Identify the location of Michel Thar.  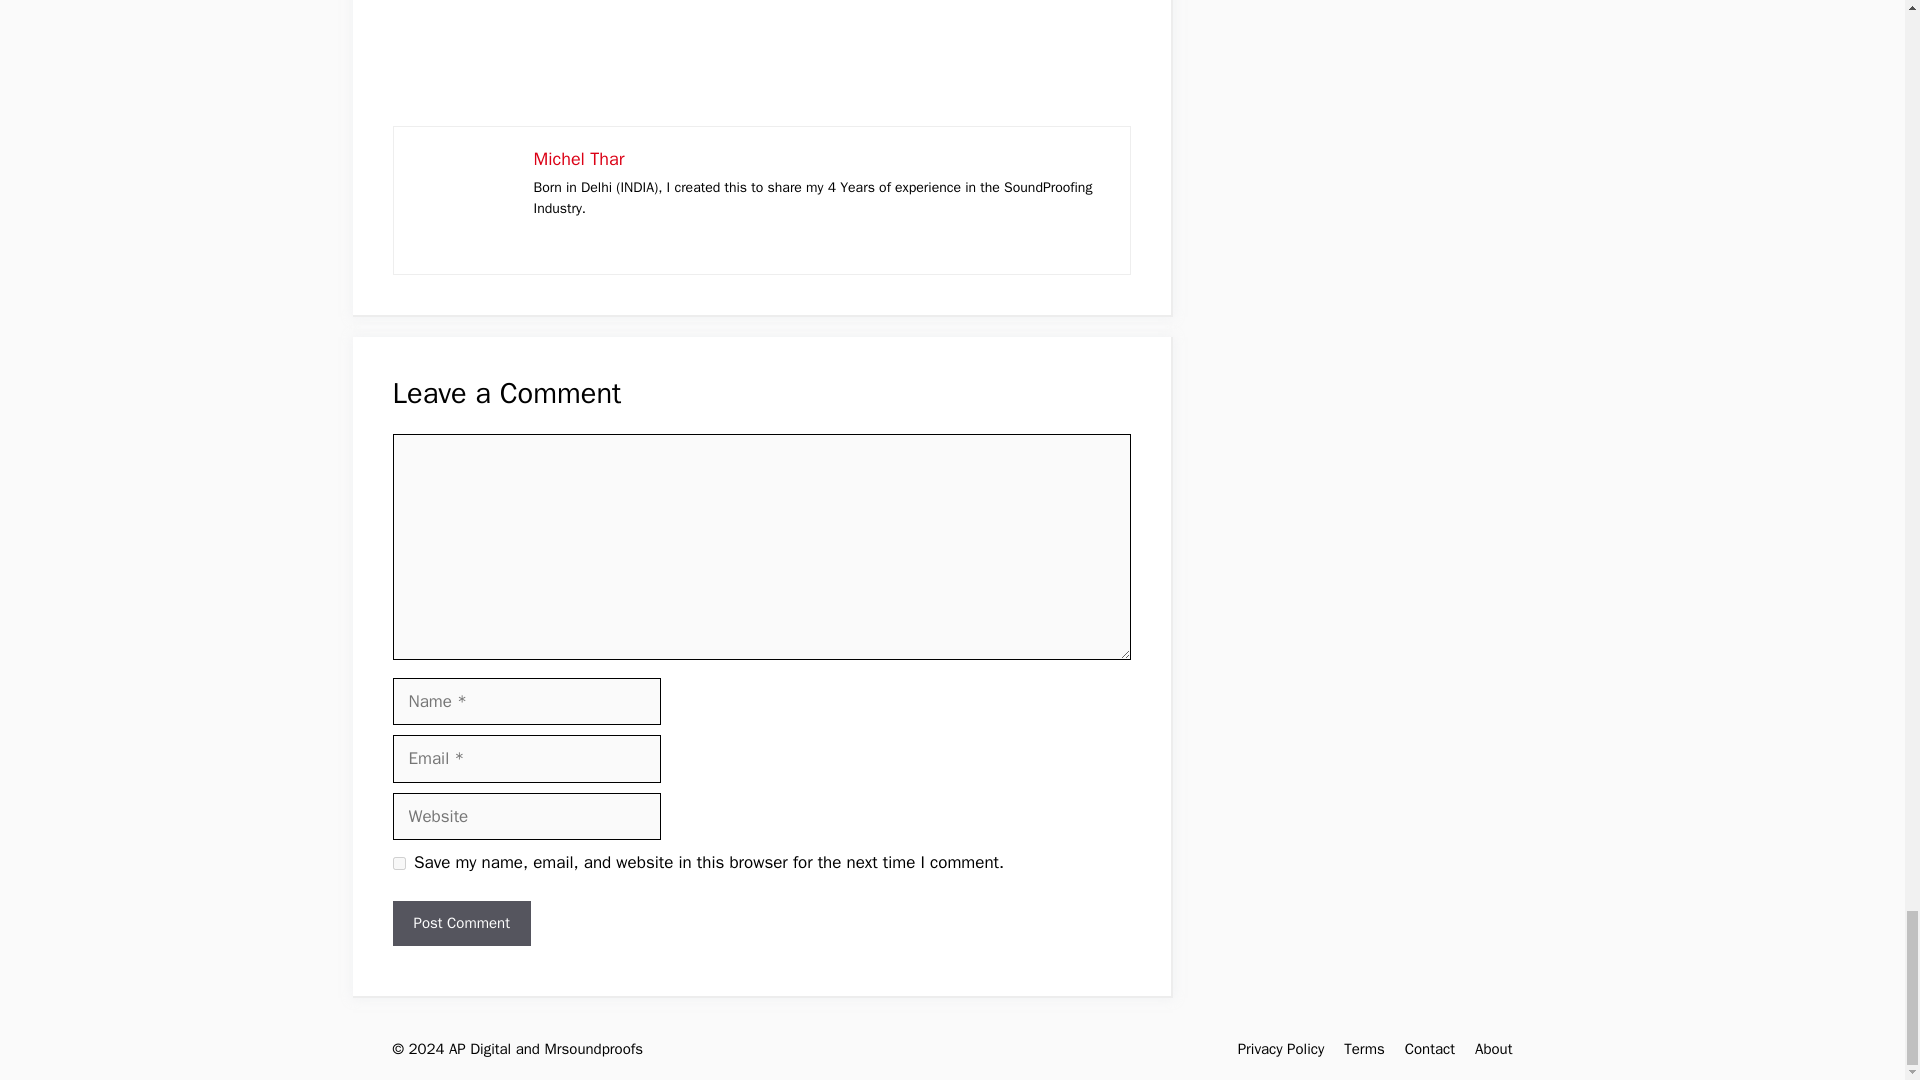
(579, 158).